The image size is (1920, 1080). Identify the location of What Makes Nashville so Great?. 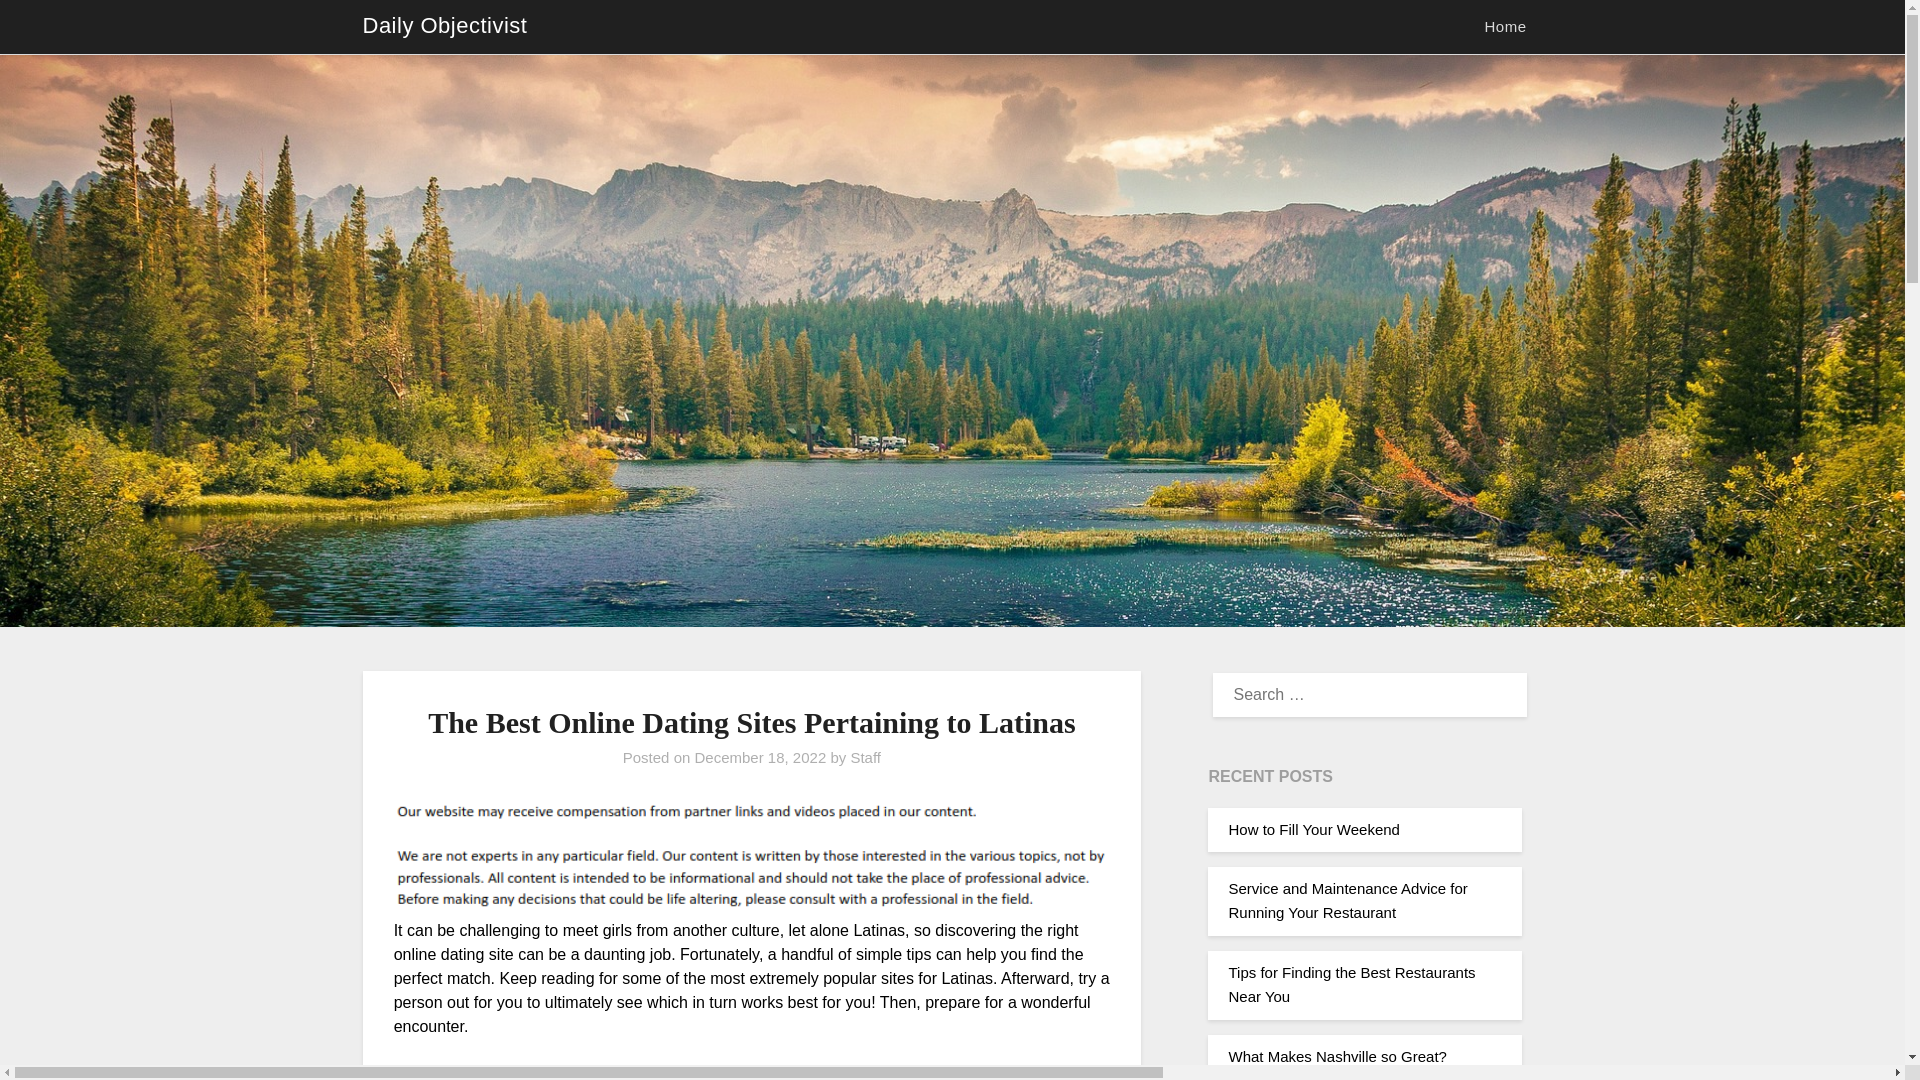
(1336, 1056).